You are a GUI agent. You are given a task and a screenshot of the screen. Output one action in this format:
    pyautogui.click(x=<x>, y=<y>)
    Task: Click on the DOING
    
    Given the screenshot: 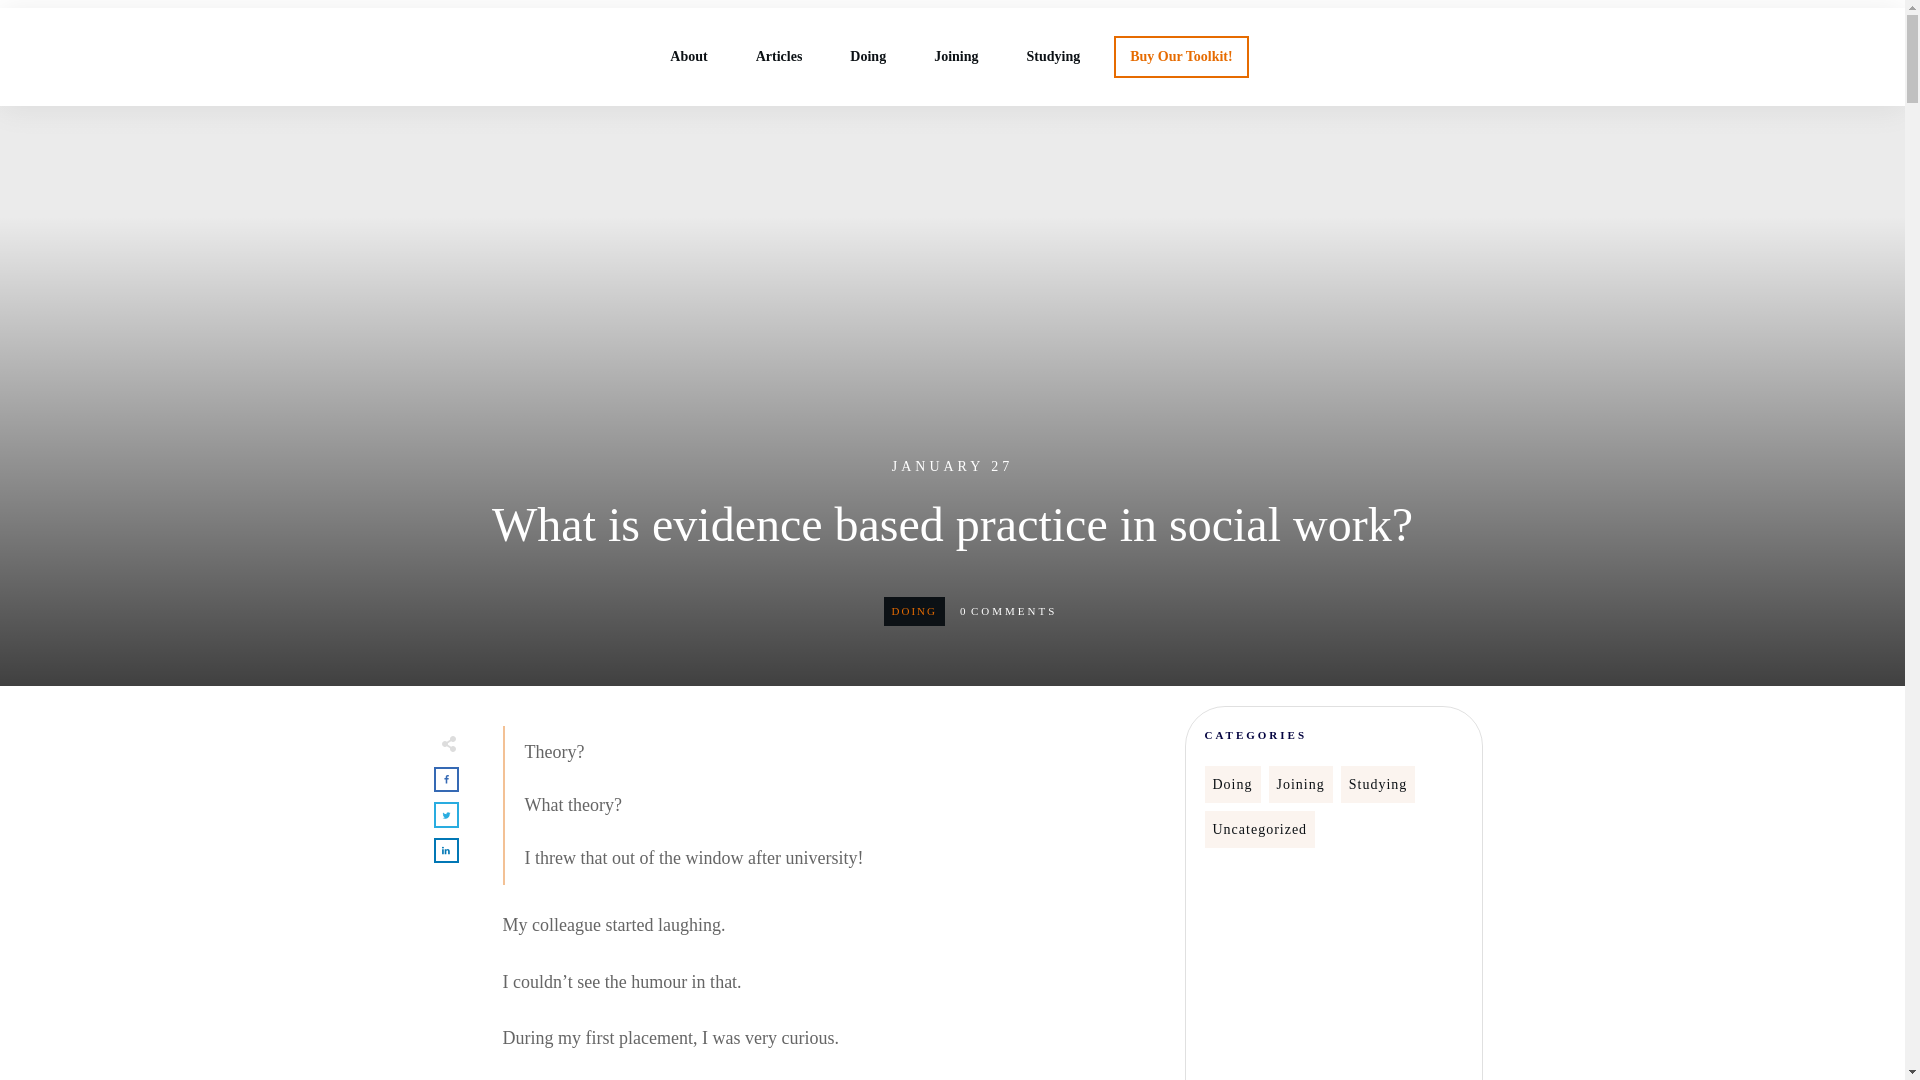 What is the action you would take?
    pyautogui.click(x=914, y=610)
    